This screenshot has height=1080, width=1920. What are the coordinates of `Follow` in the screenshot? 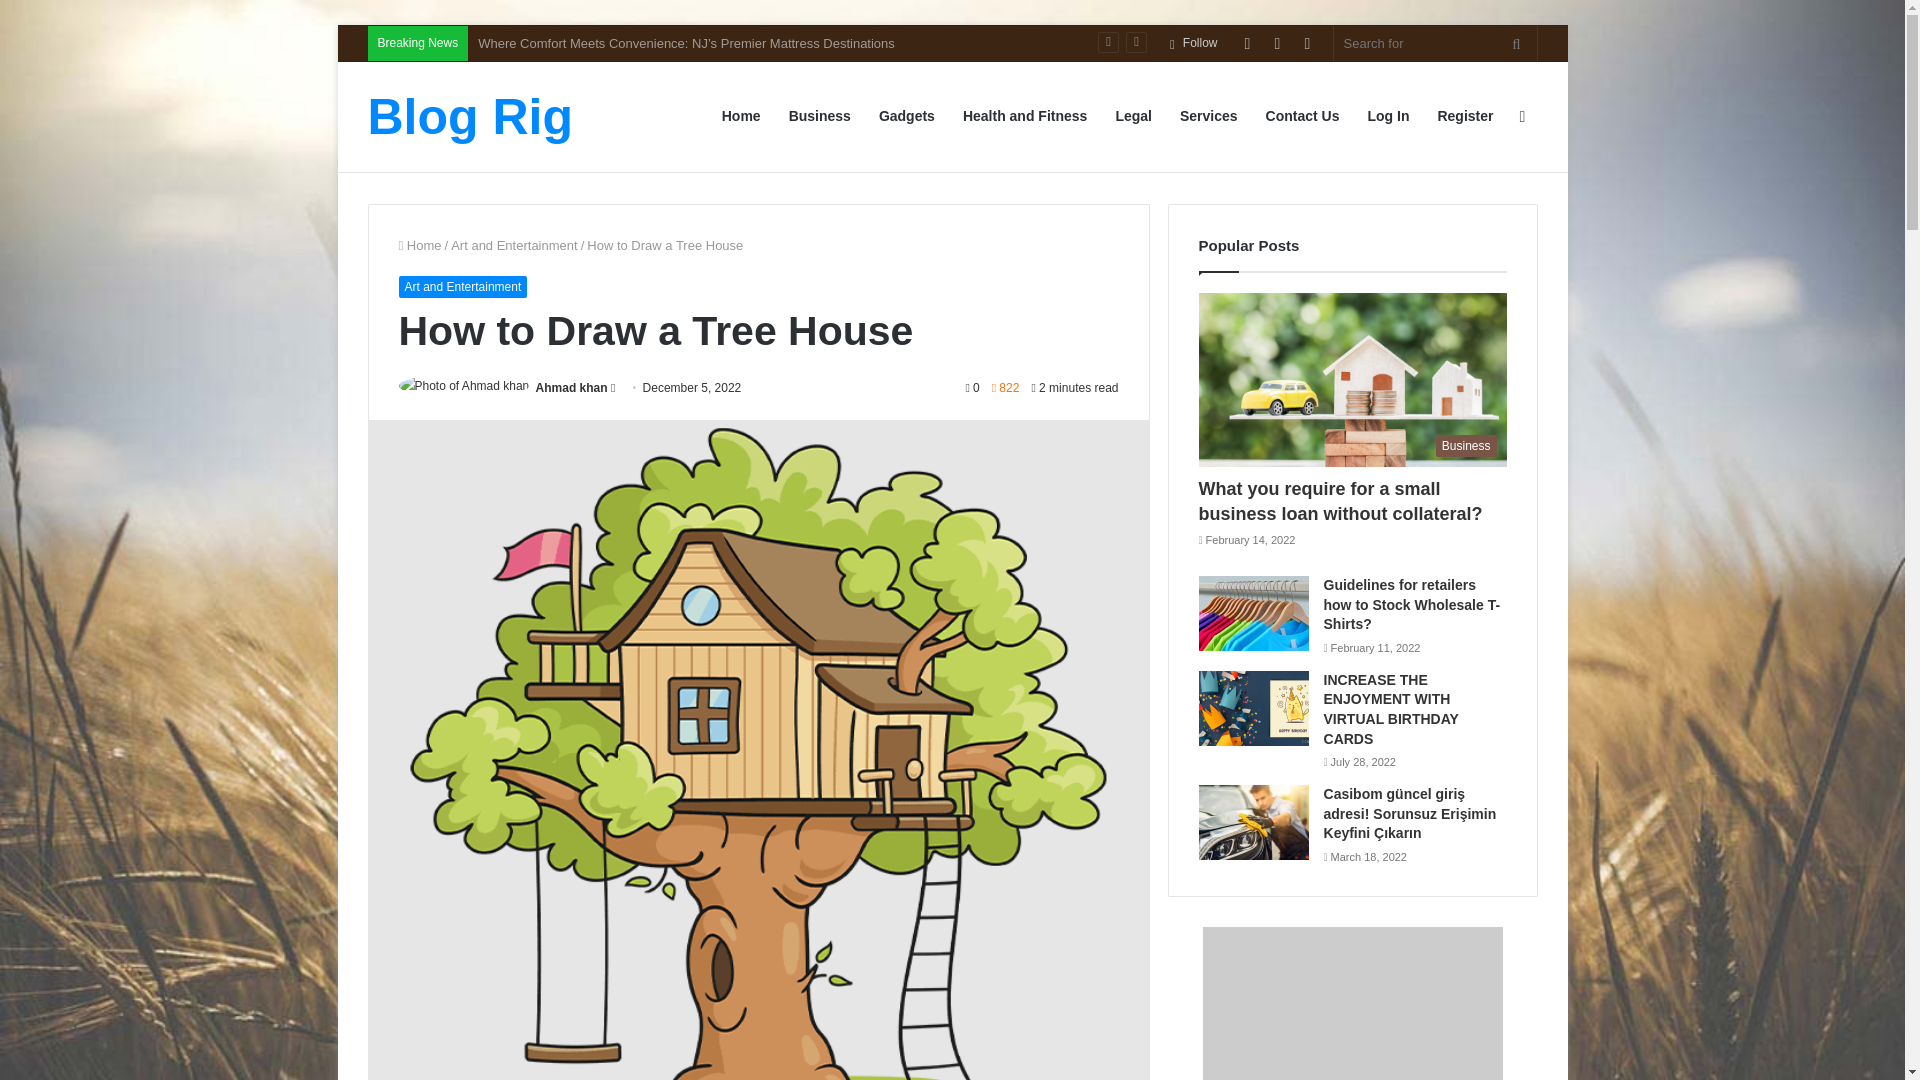 It's located at (1194, 42).